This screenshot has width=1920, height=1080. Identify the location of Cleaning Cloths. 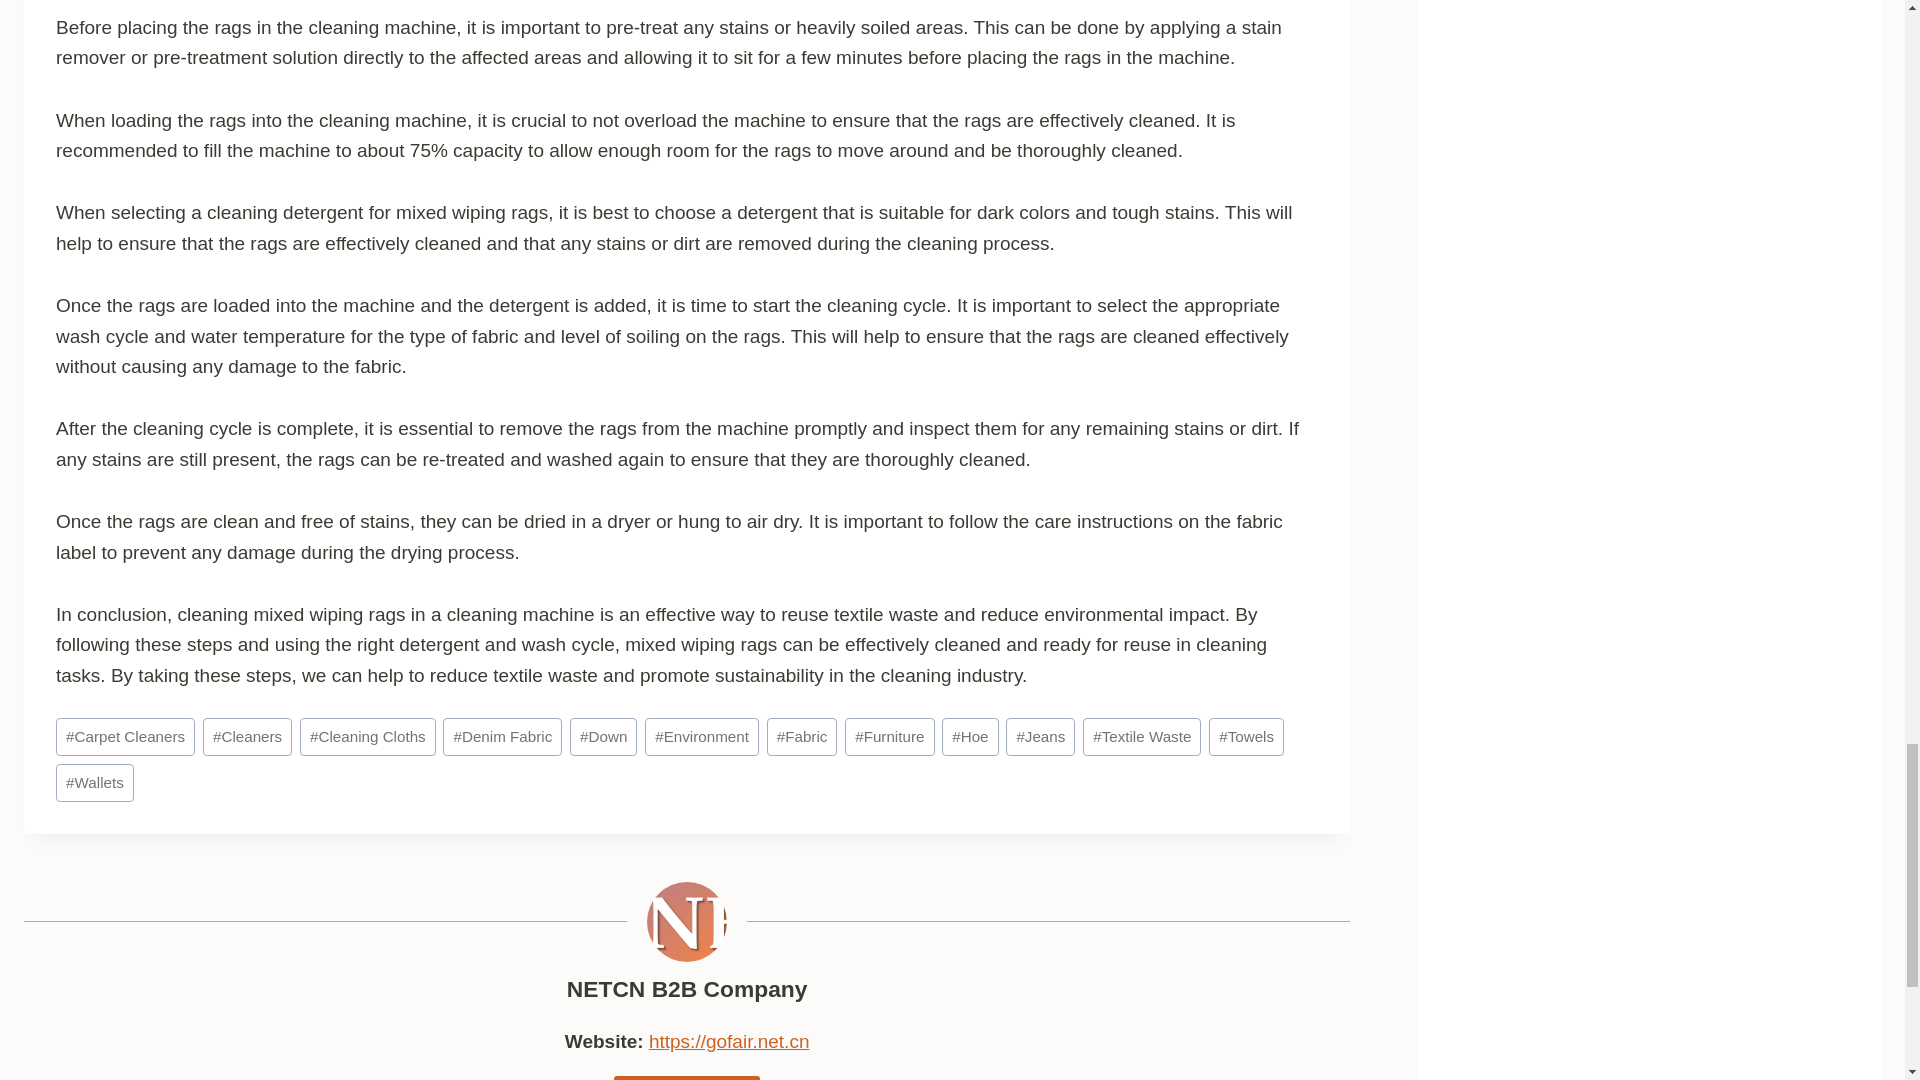
(367, 737).